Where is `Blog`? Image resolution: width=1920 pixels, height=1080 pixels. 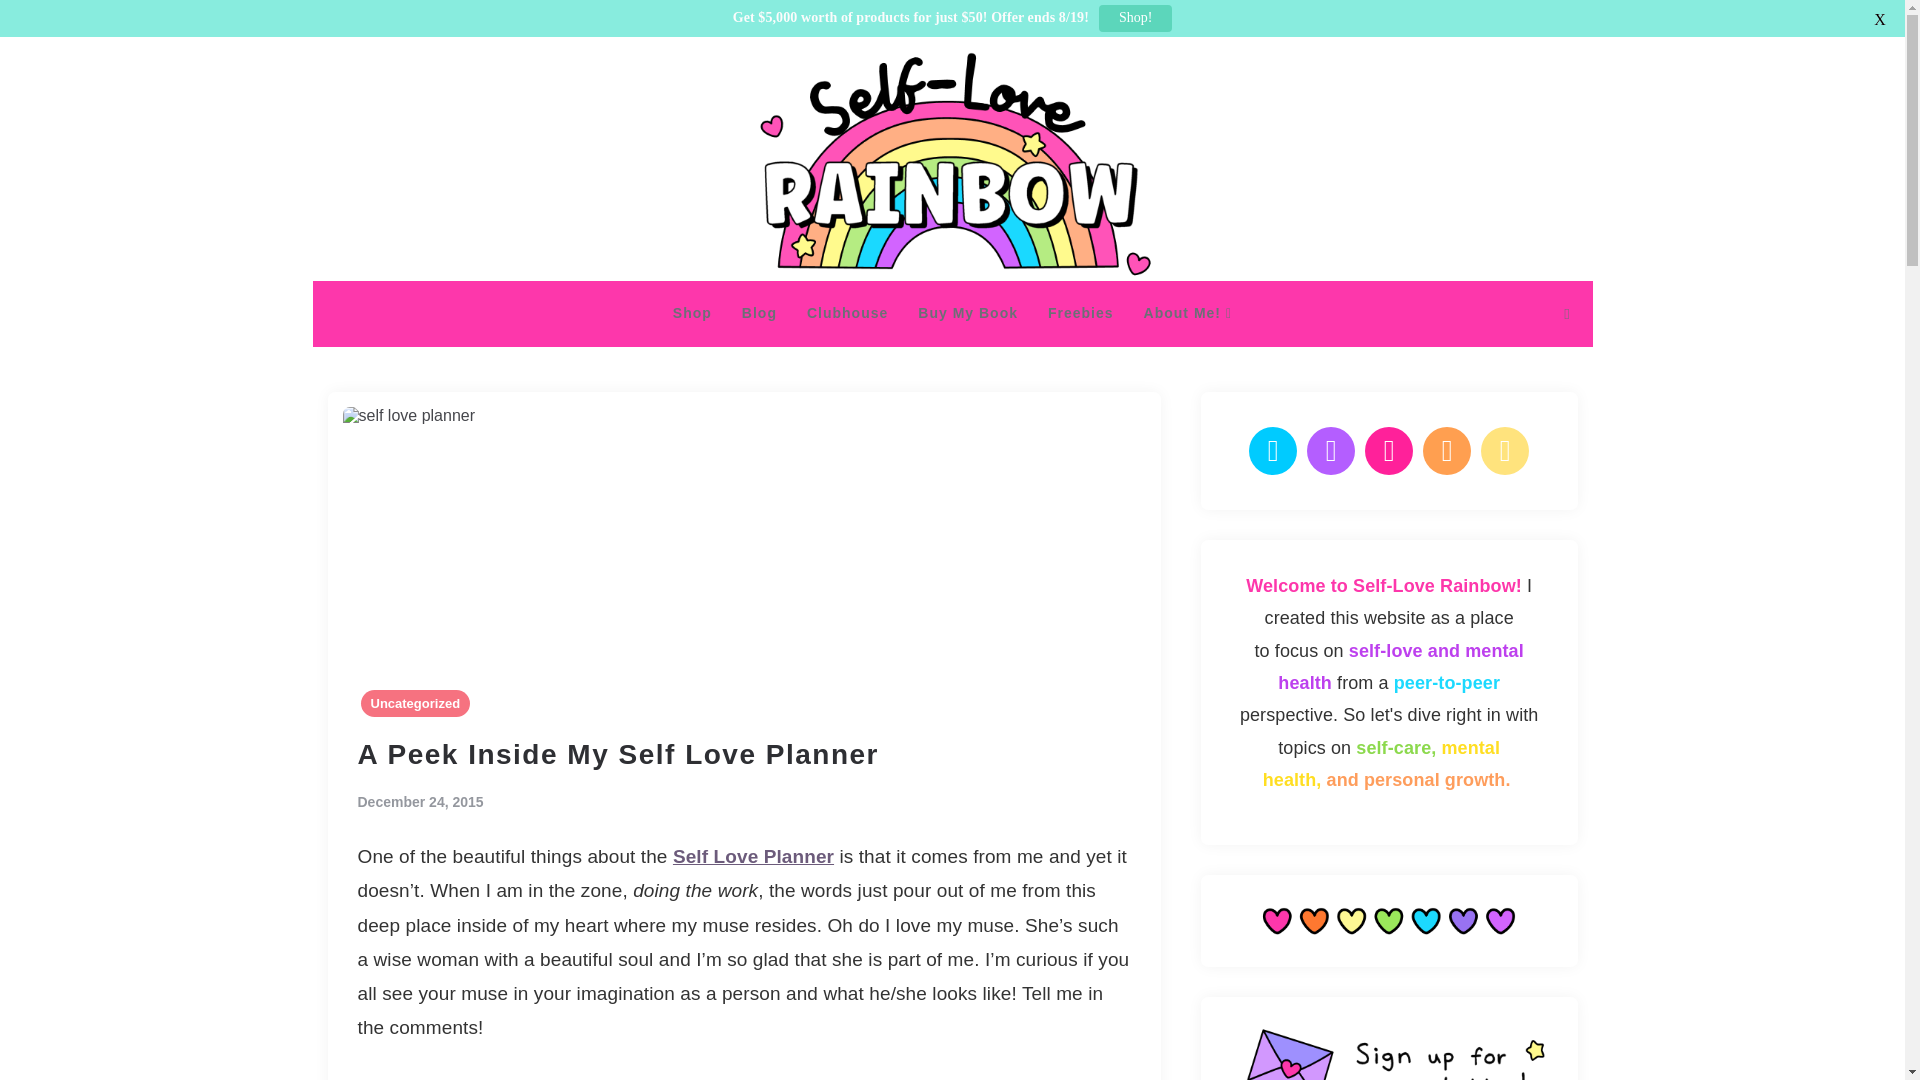 Blog is located at coordinates (759, 314).